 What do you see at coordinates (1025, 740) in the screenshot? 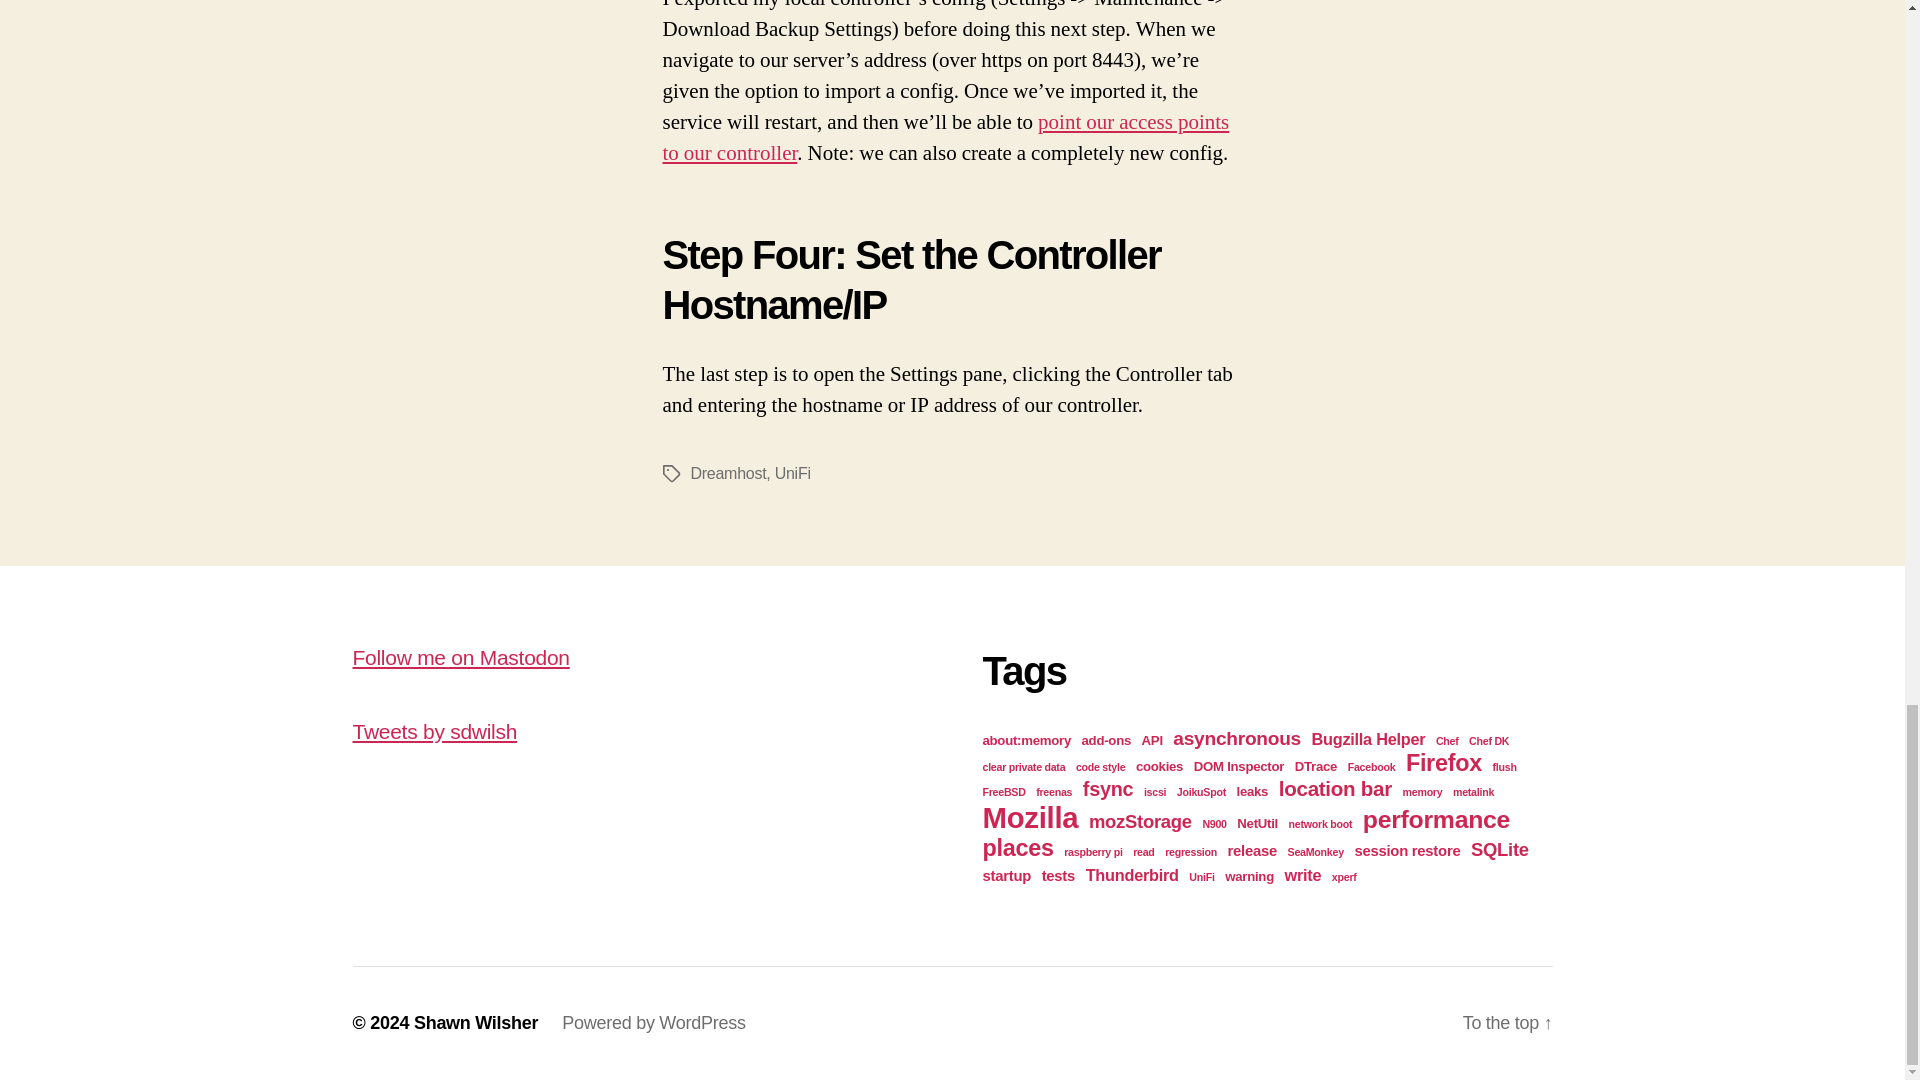
I see `about:memory` at bounding box center [1025, 740].